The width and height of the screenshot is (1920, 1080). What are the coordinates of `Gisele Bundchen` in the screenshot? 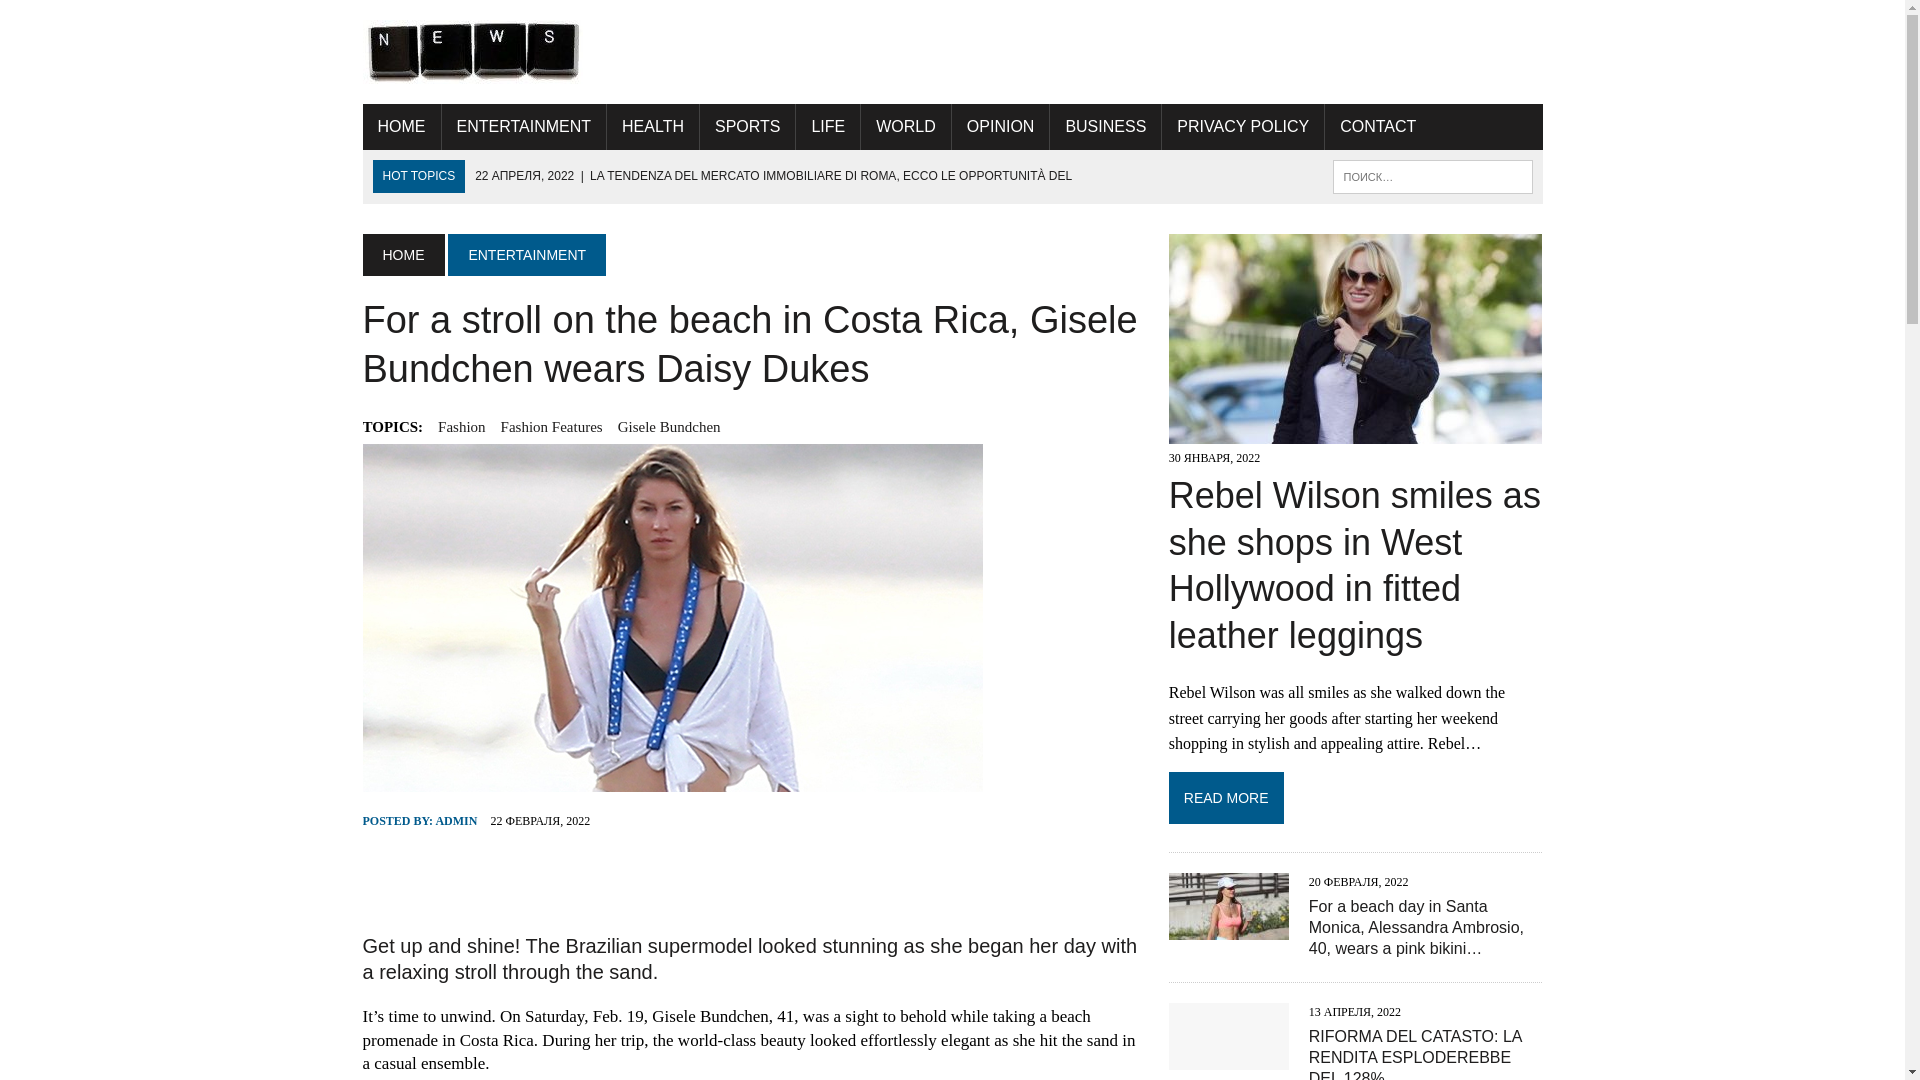 It's located at (670, 426).